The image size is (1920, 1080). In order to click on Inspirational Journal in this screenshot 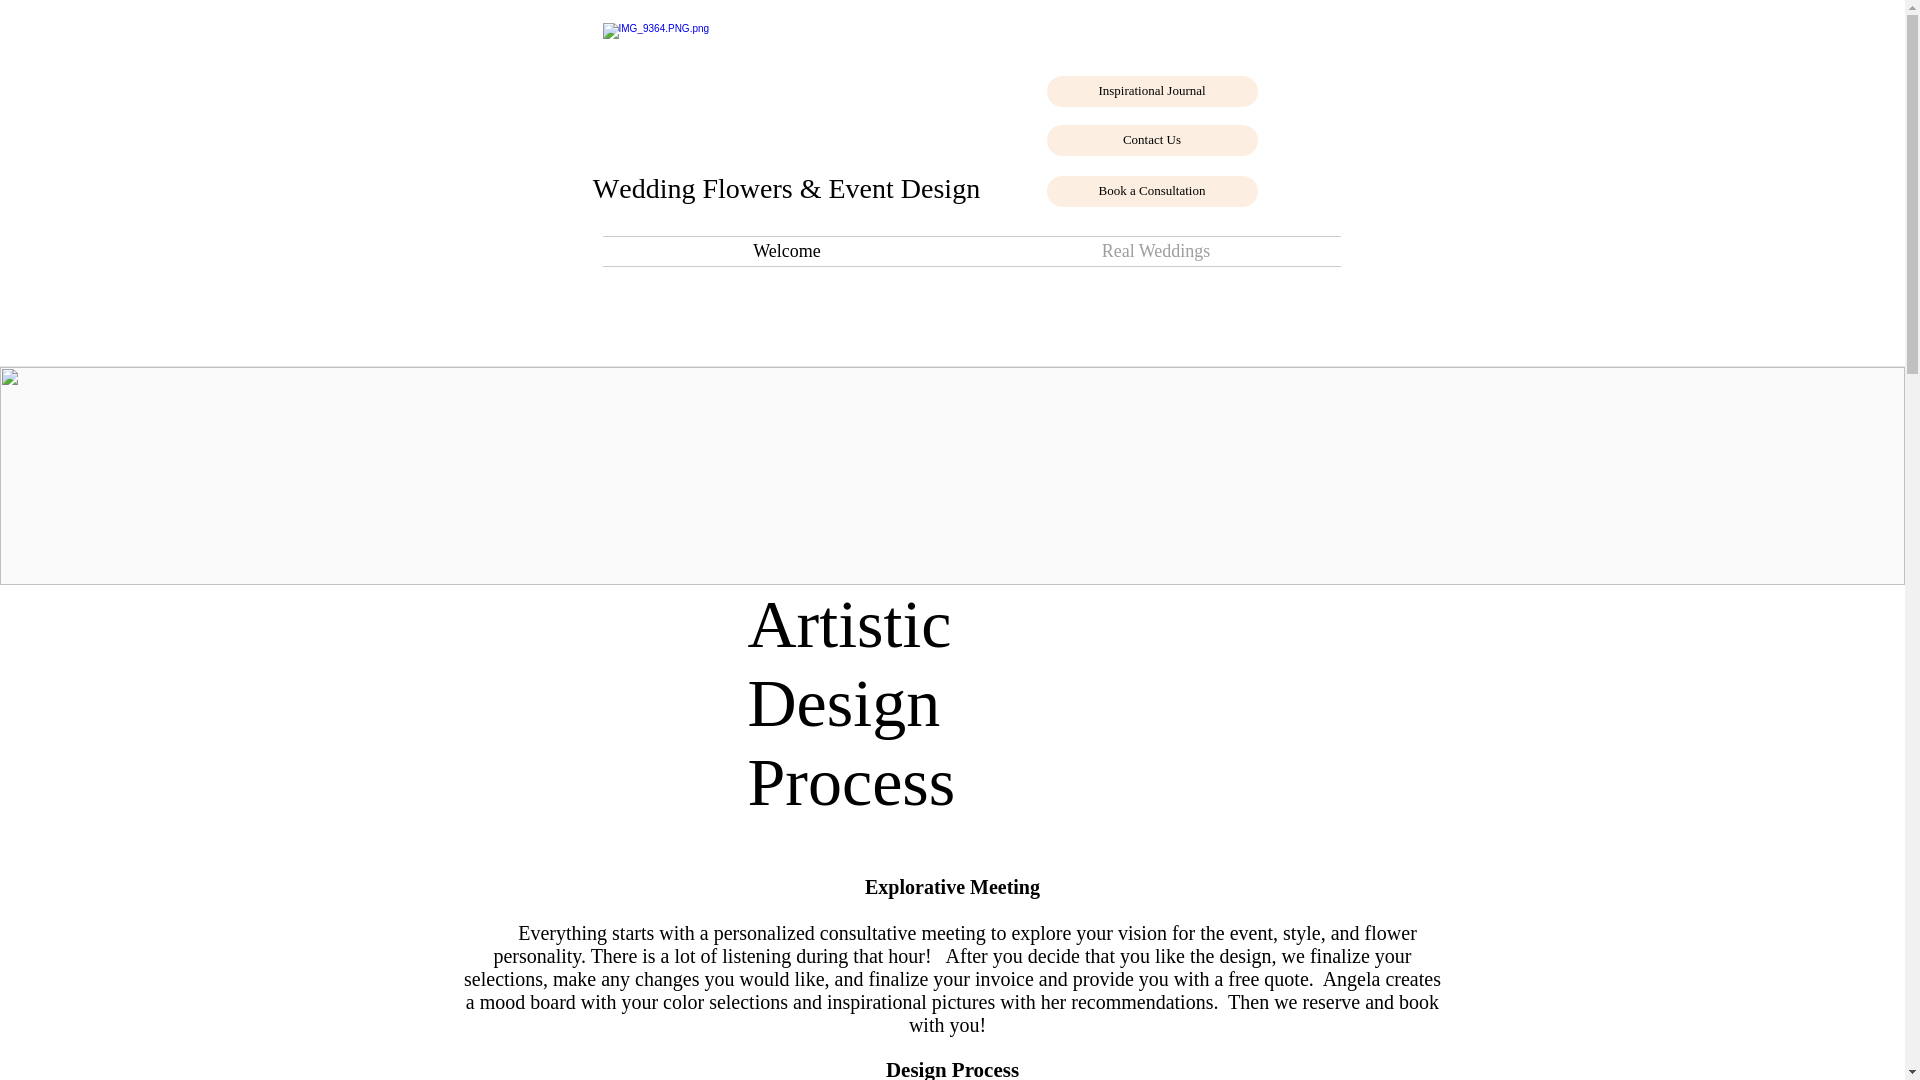, I will do `click(1152, 90)`.